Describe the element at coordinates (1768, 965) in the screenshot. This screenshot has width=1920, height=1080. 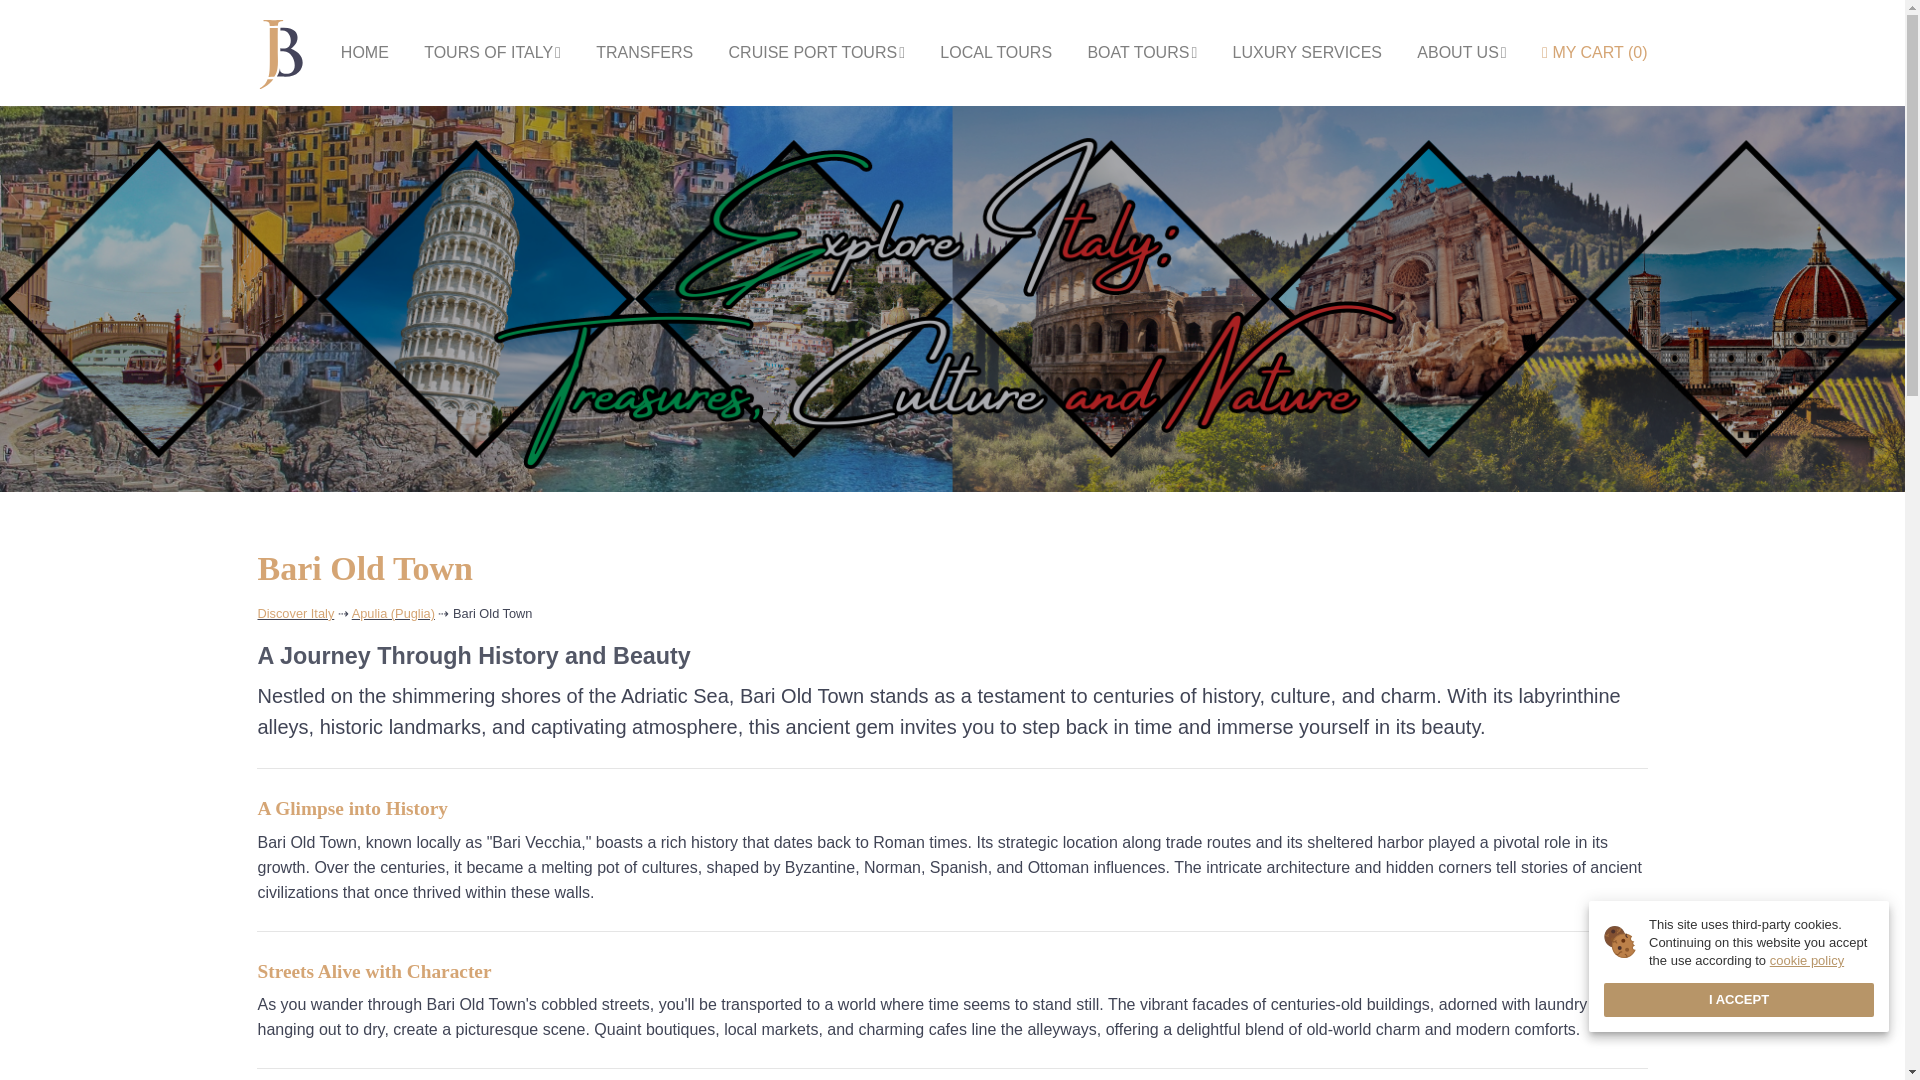
I see `Opens a widget where you can chat to one of our agents` at that location.